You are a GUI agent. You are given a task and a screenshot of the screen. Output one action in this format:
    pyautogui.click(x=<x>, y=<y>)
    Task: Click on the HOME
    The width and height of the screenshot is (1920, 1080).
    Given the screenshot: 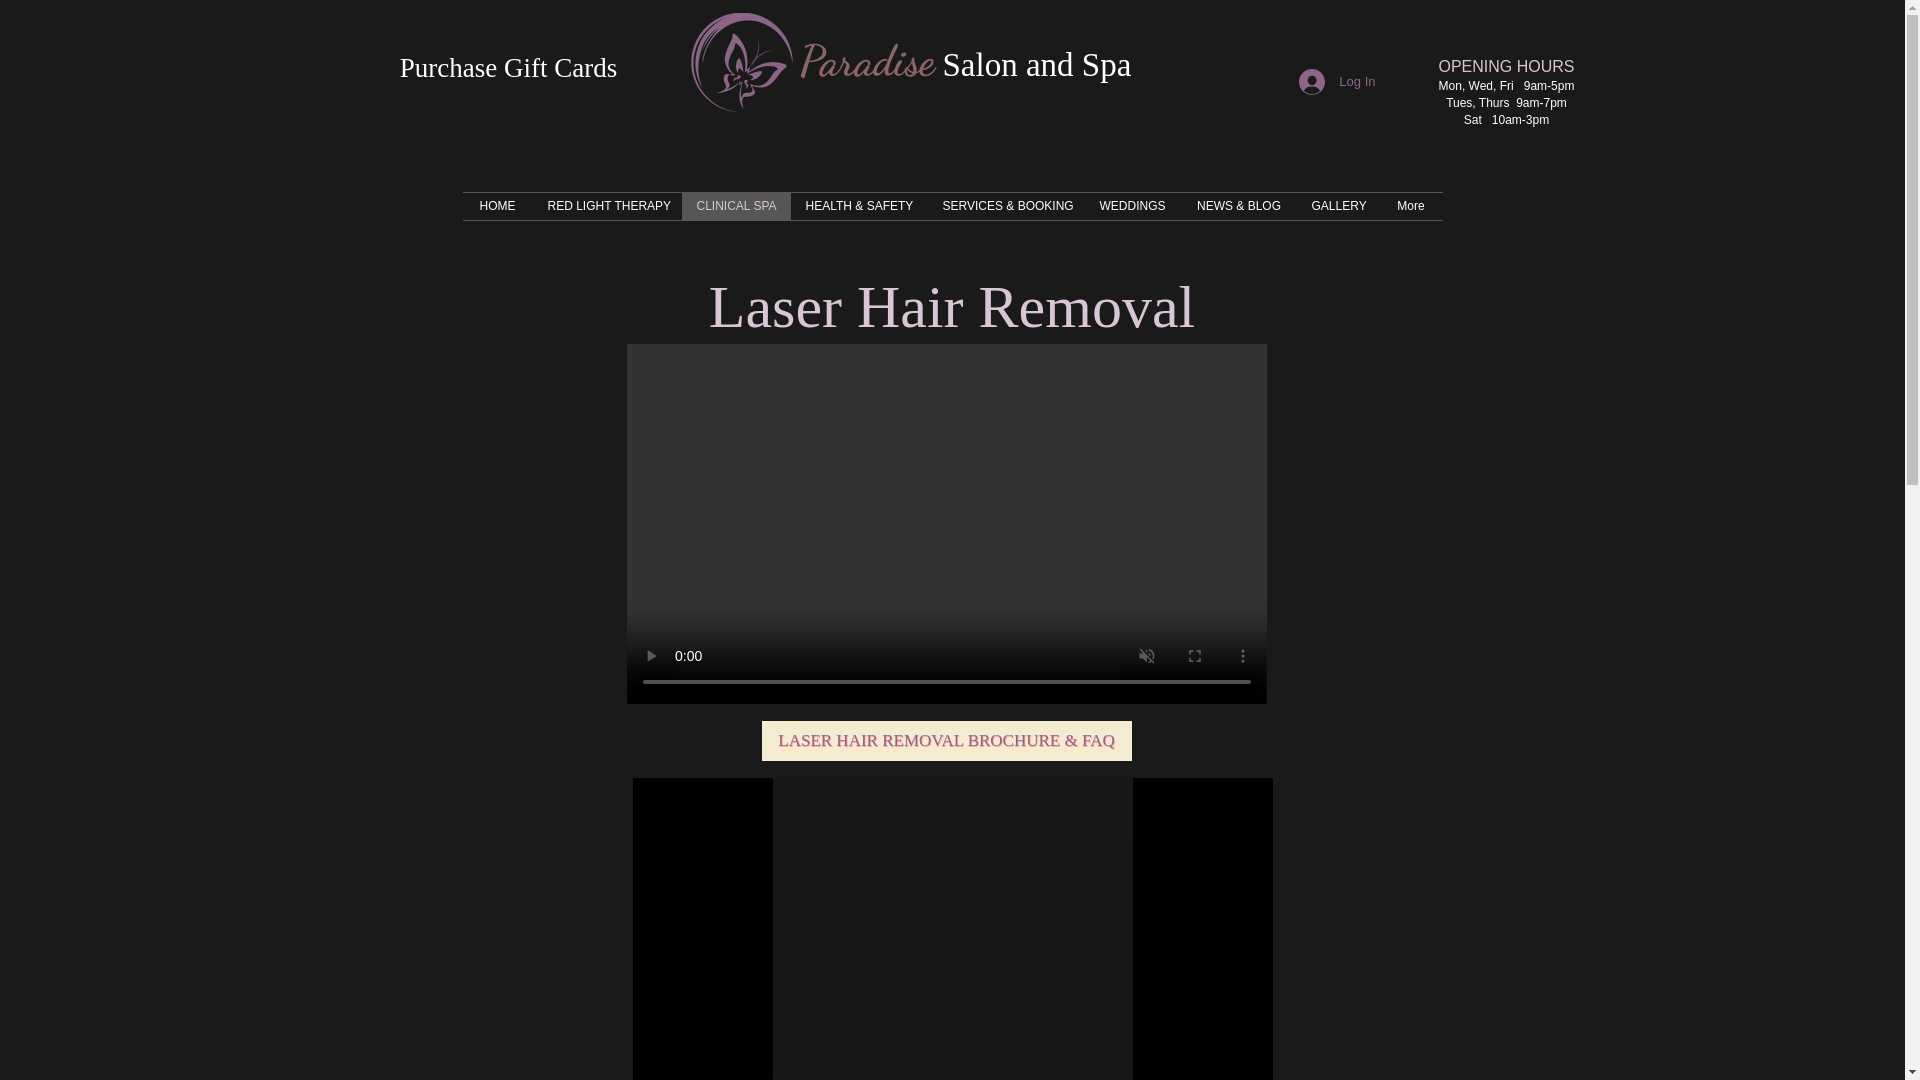 What is the action you would take?
    pyautogui.click(x=496, y=206)
    